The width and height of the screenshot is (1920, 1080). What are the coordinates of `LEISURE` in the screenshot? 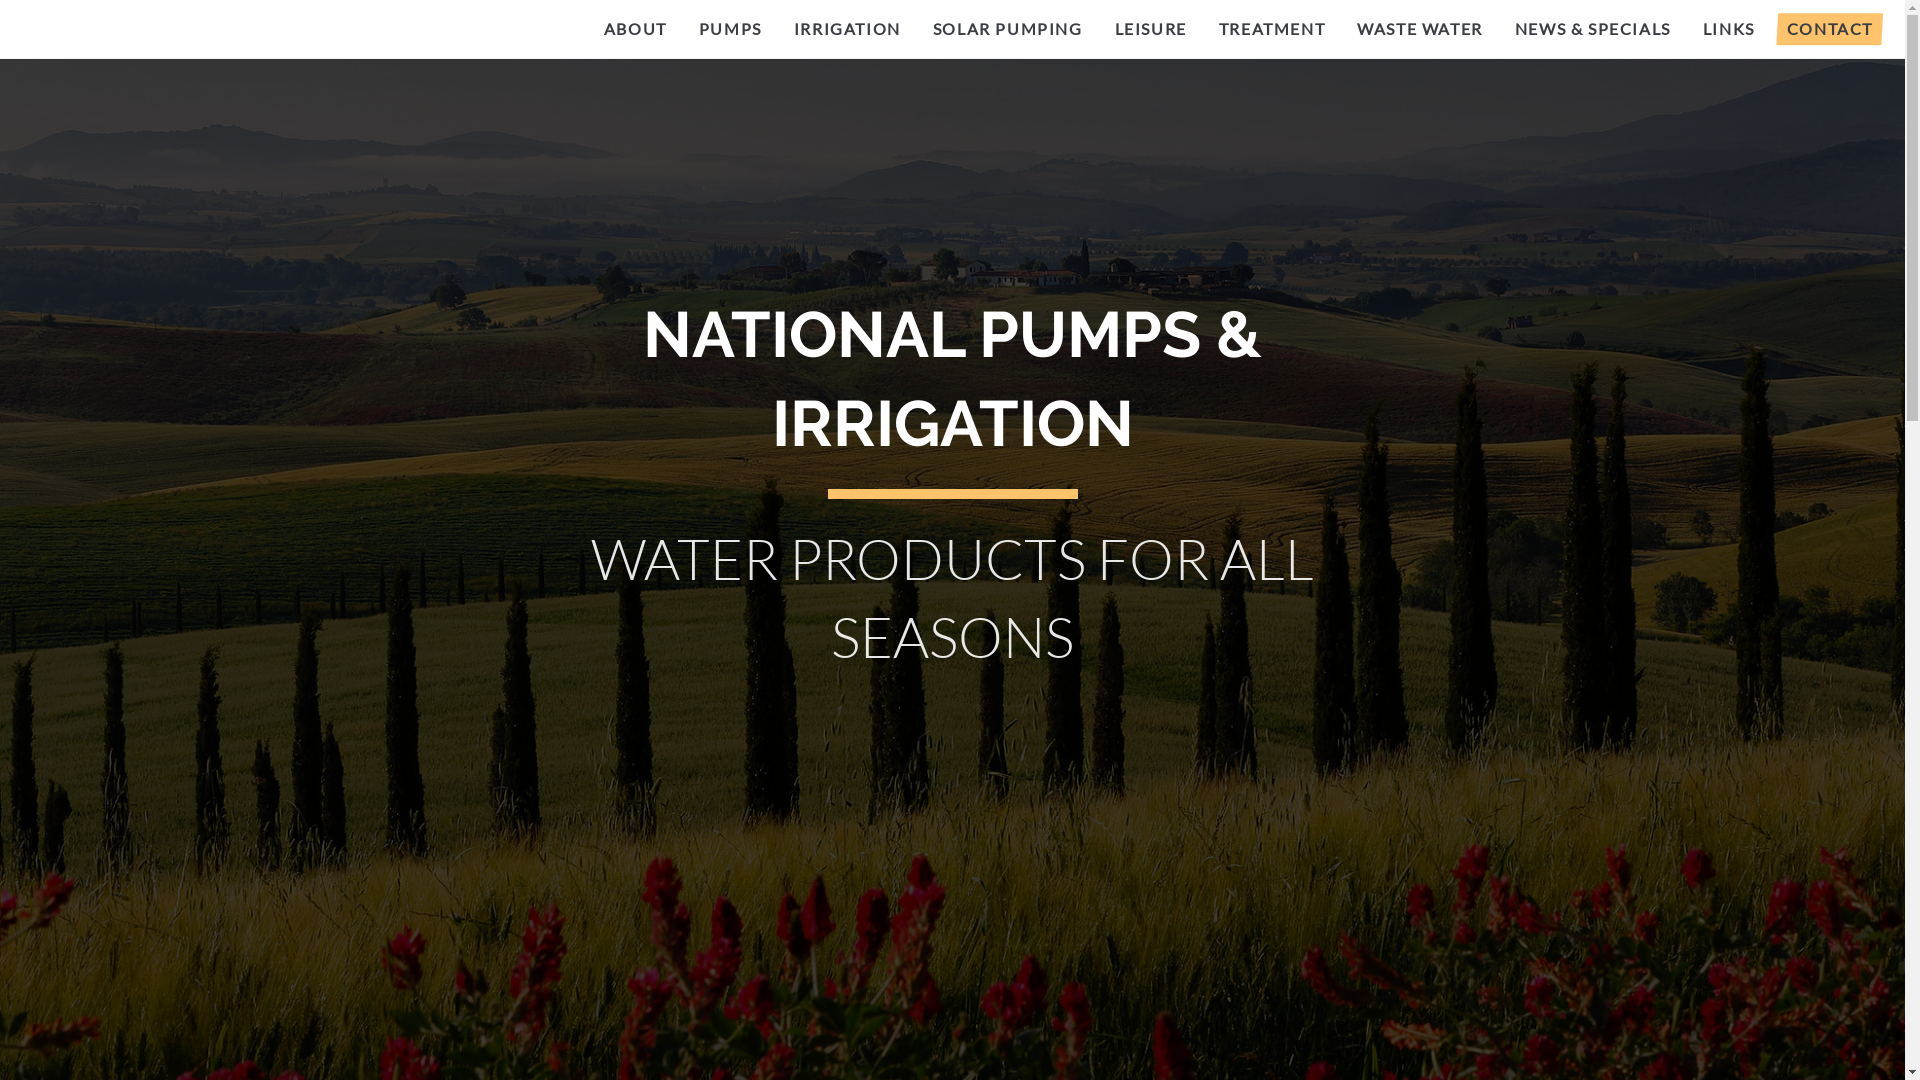 It's located at (1151, 29).